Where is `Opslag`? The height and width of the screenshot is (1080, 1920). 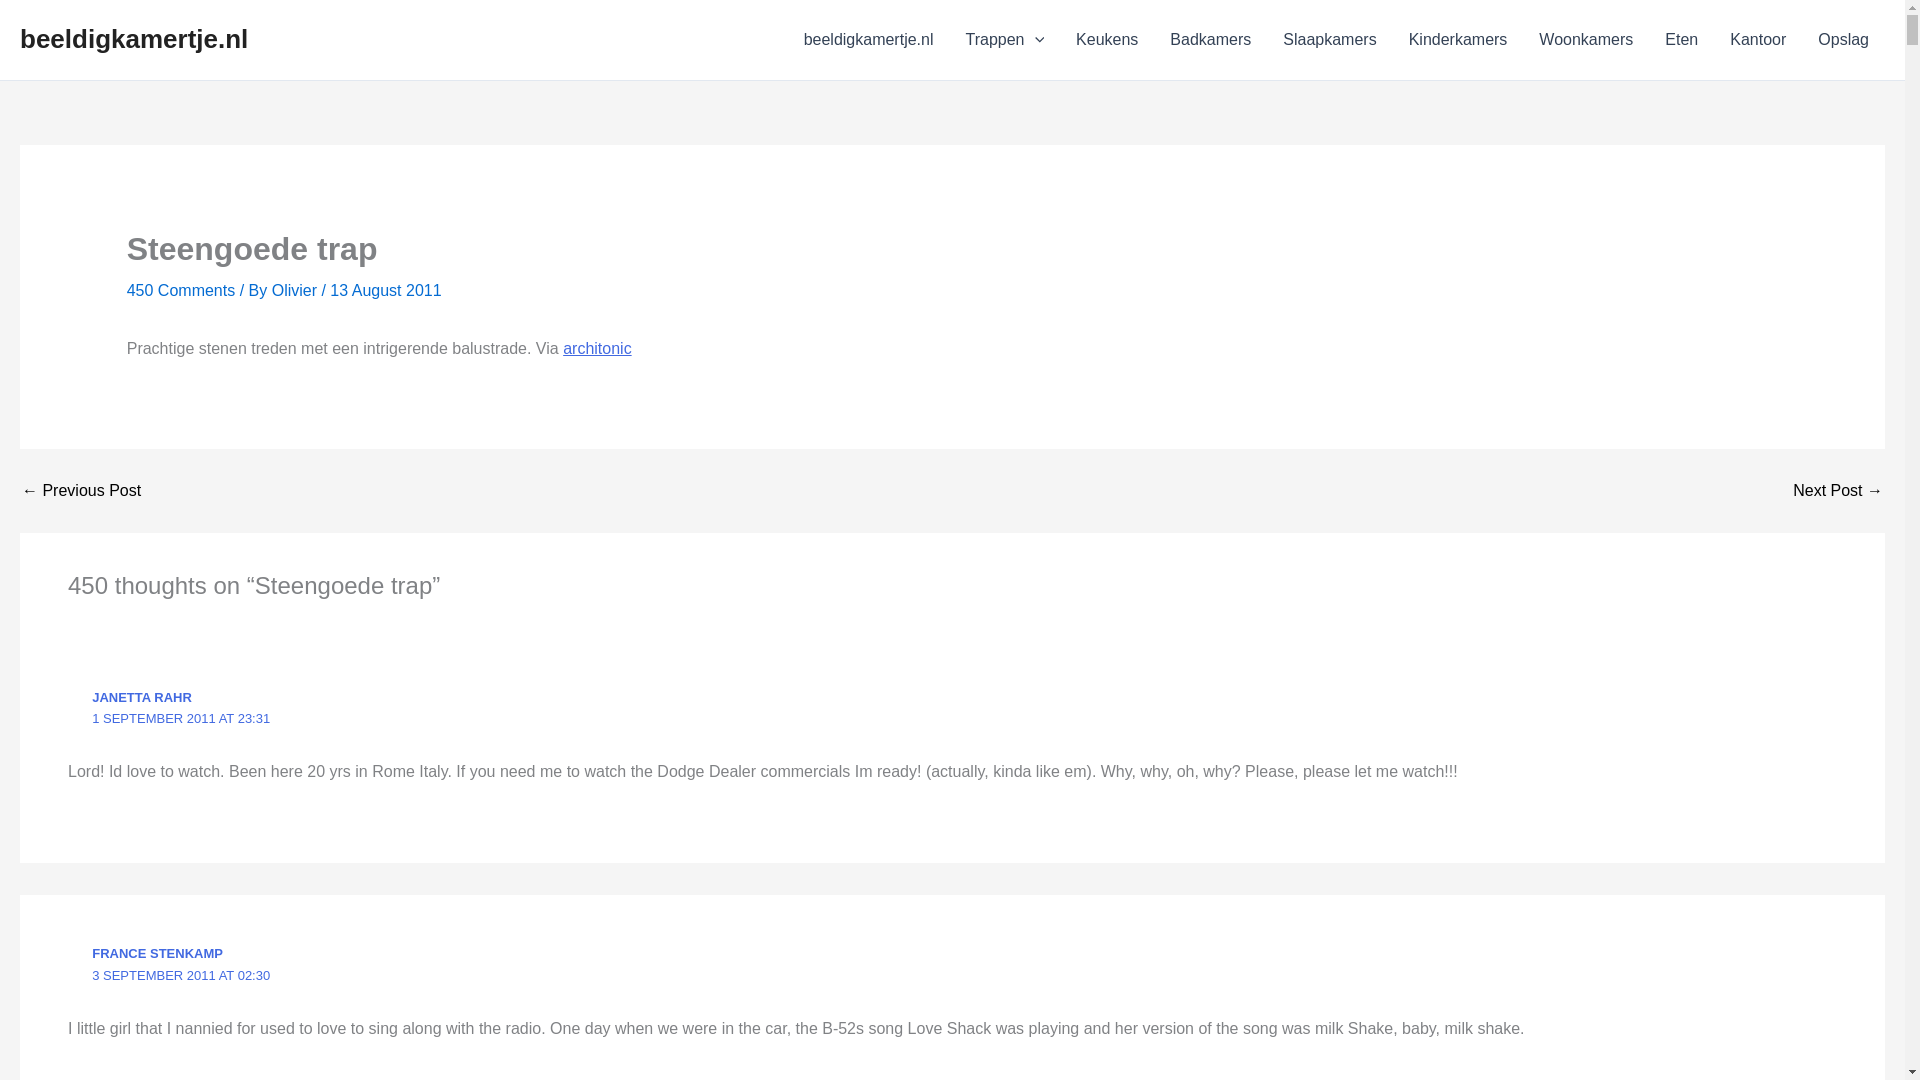
Opslag is located at coordinates (1844, 40).